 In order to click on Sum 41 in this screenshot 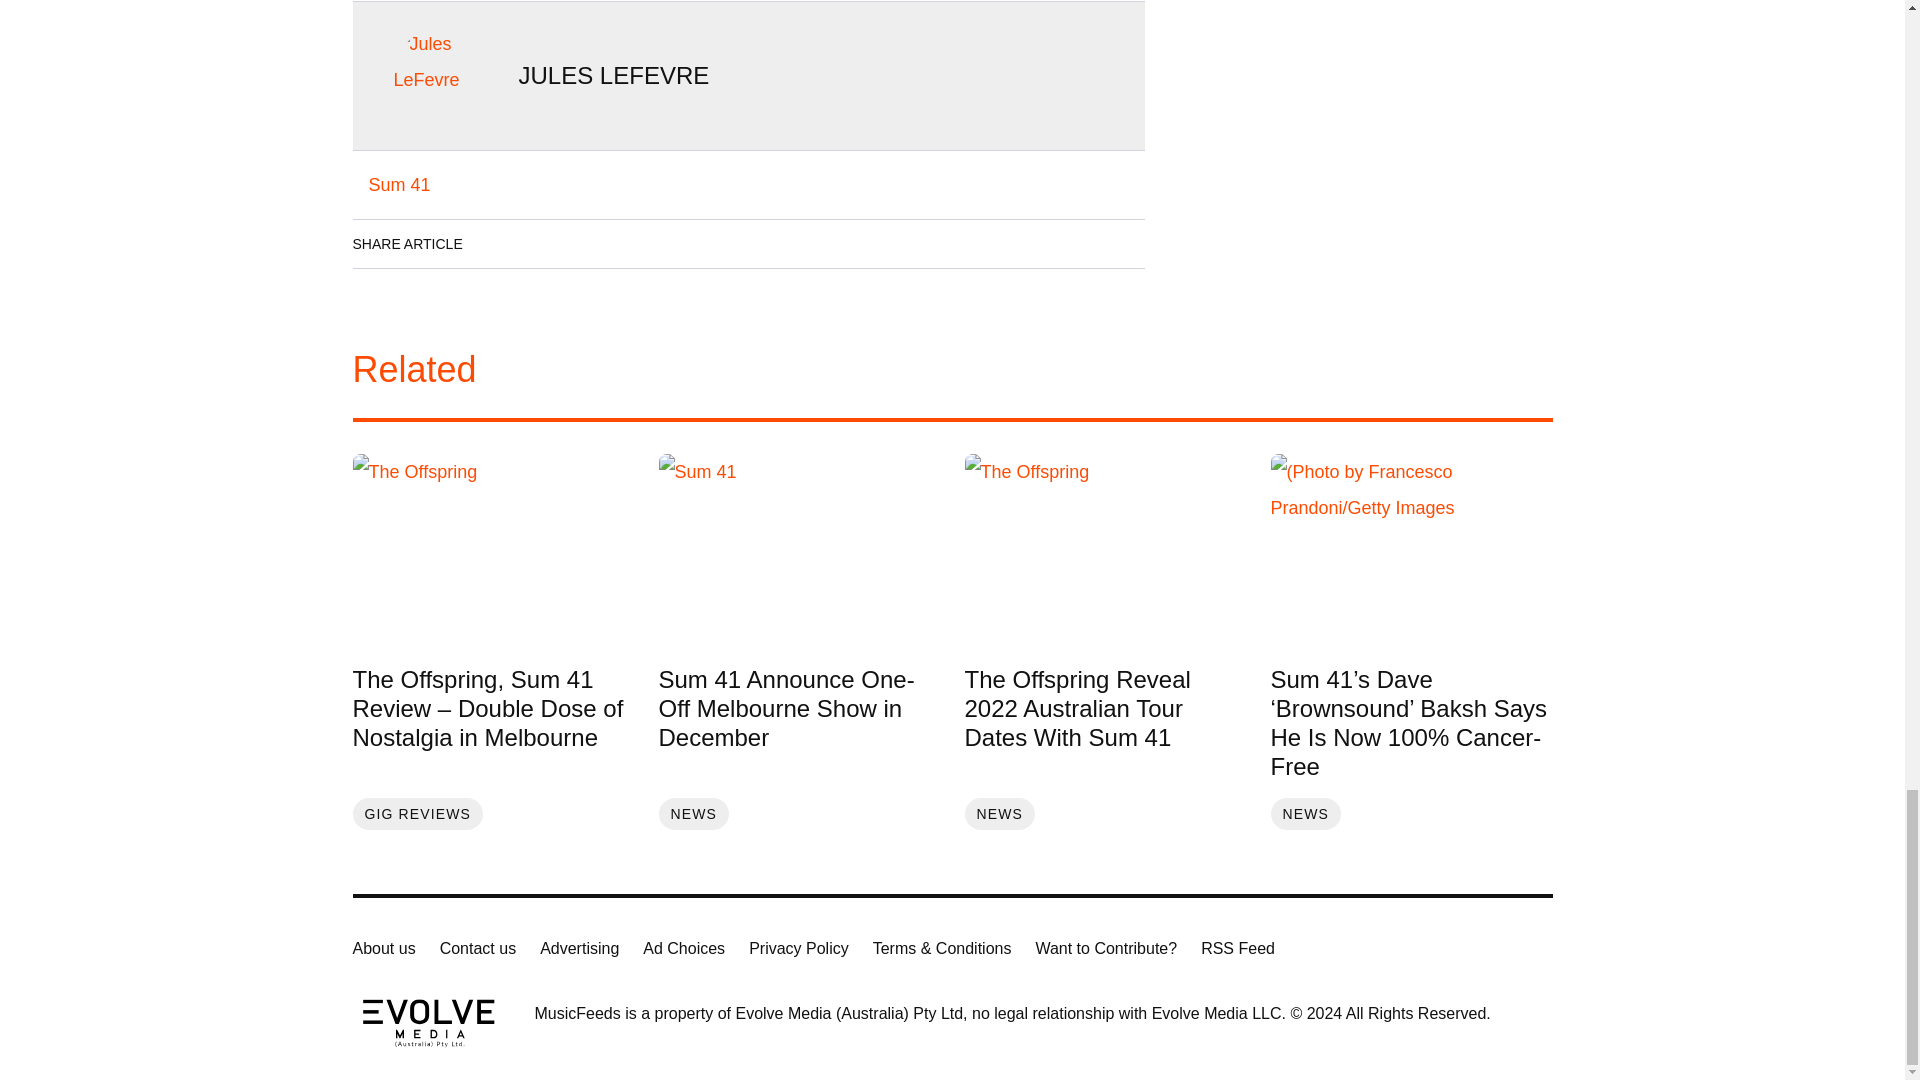, I will do `click(398, 185)`.